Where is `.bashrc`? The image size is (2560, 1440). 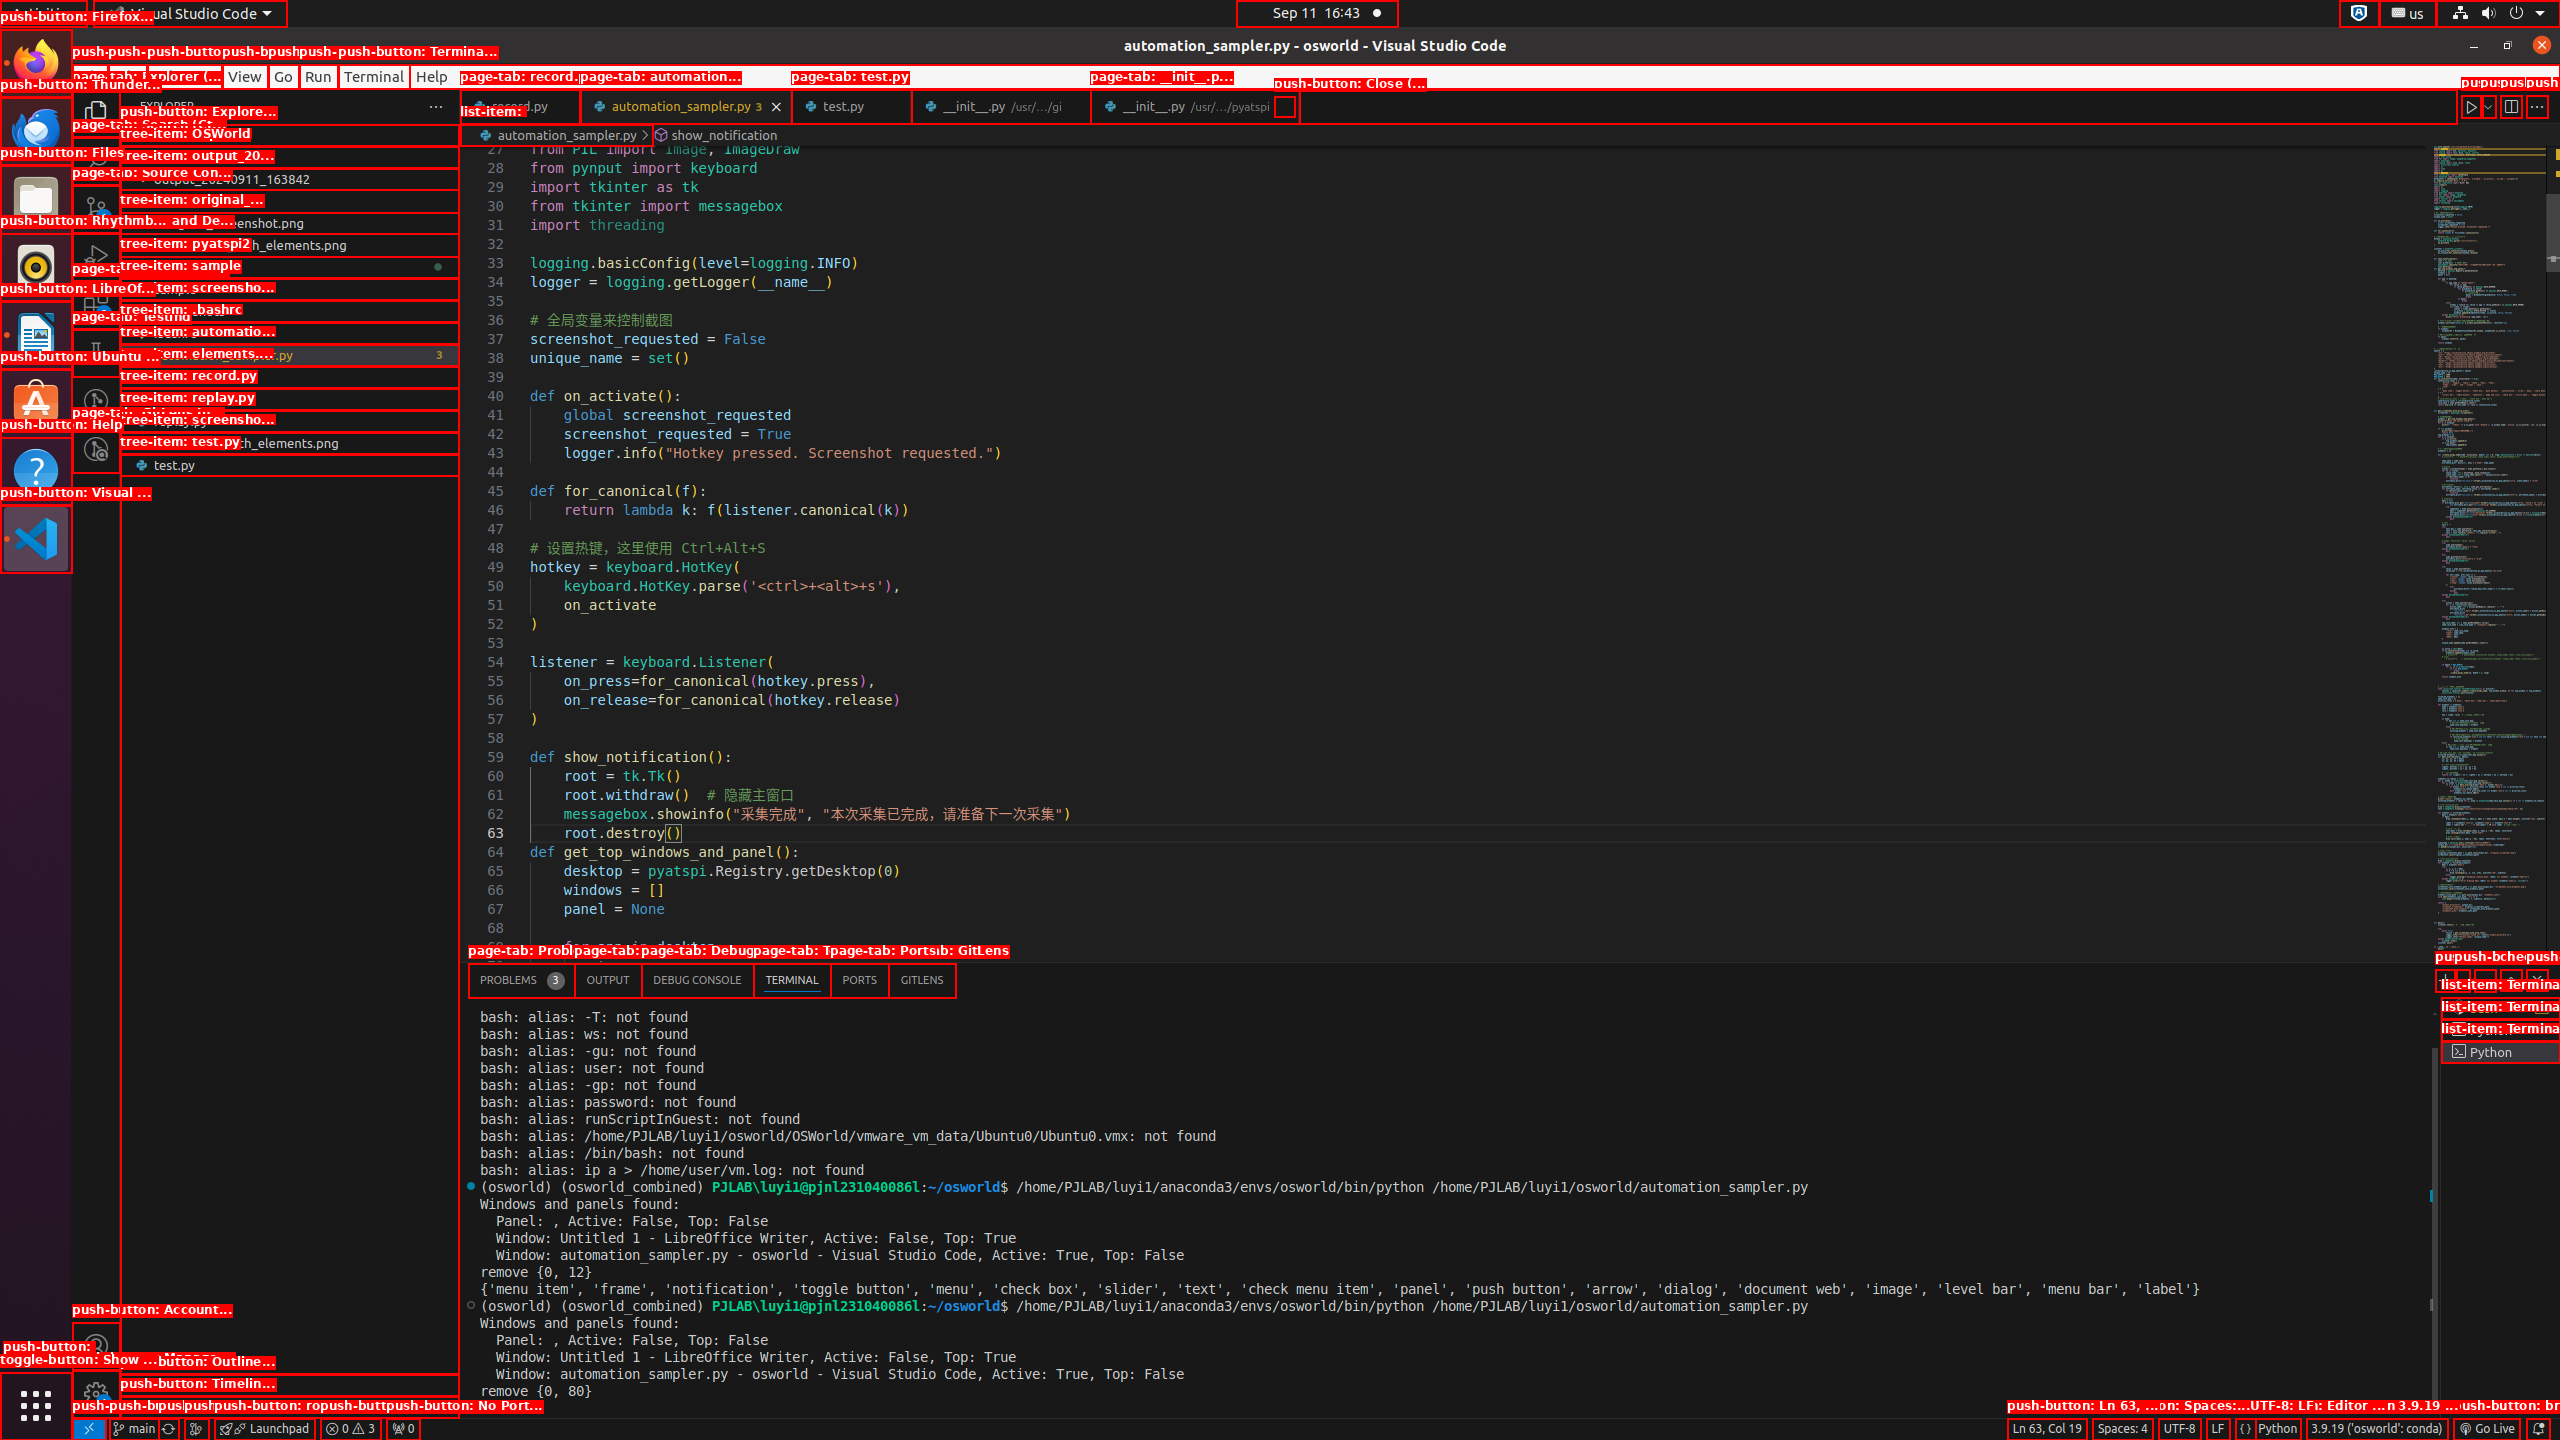
.bashrc is located at coordinates (290, 333).